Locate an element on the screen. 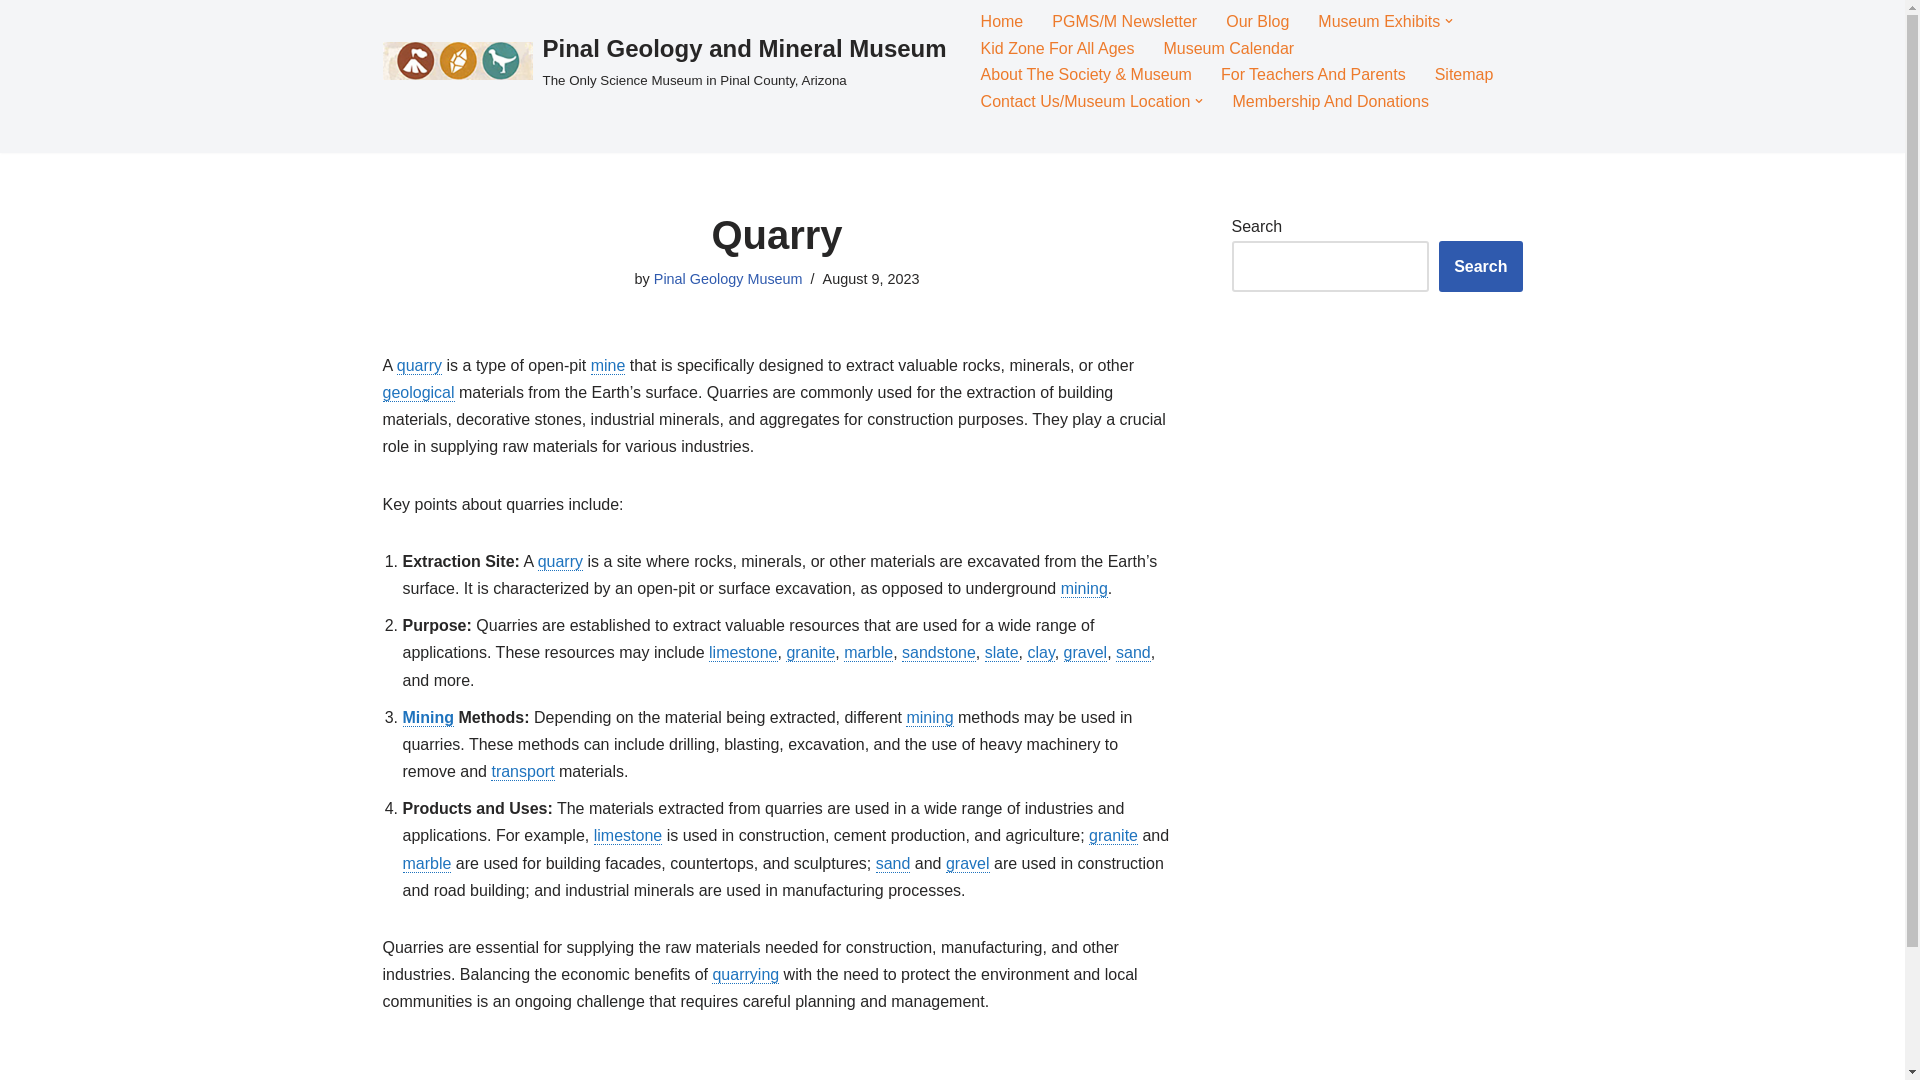 The height and width of the screenshot is (1080, 1920). For Teachers And Parents is located at coordinates (1313, 74).